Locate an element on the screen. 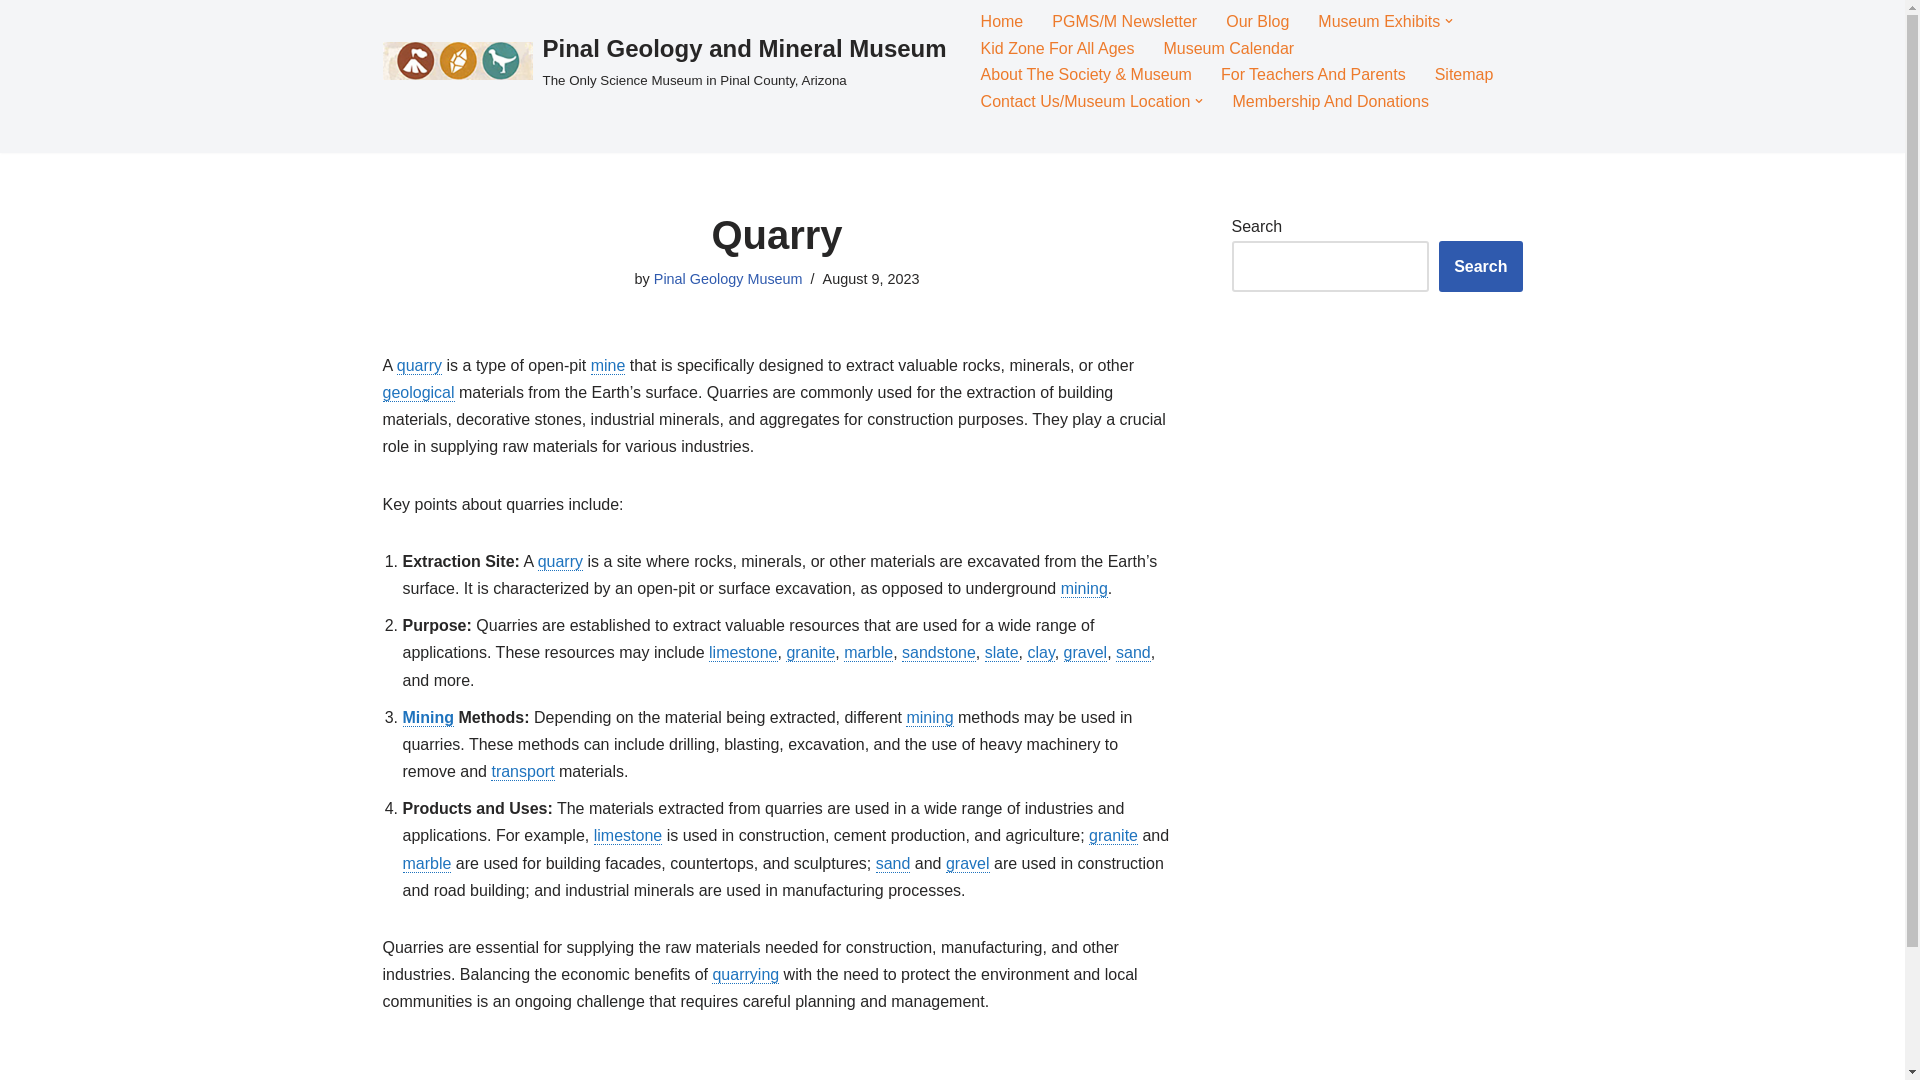 The height and width of the screenshot is (1080, 1920). For Teachers And Parents is located at coordinates (1313, 74).